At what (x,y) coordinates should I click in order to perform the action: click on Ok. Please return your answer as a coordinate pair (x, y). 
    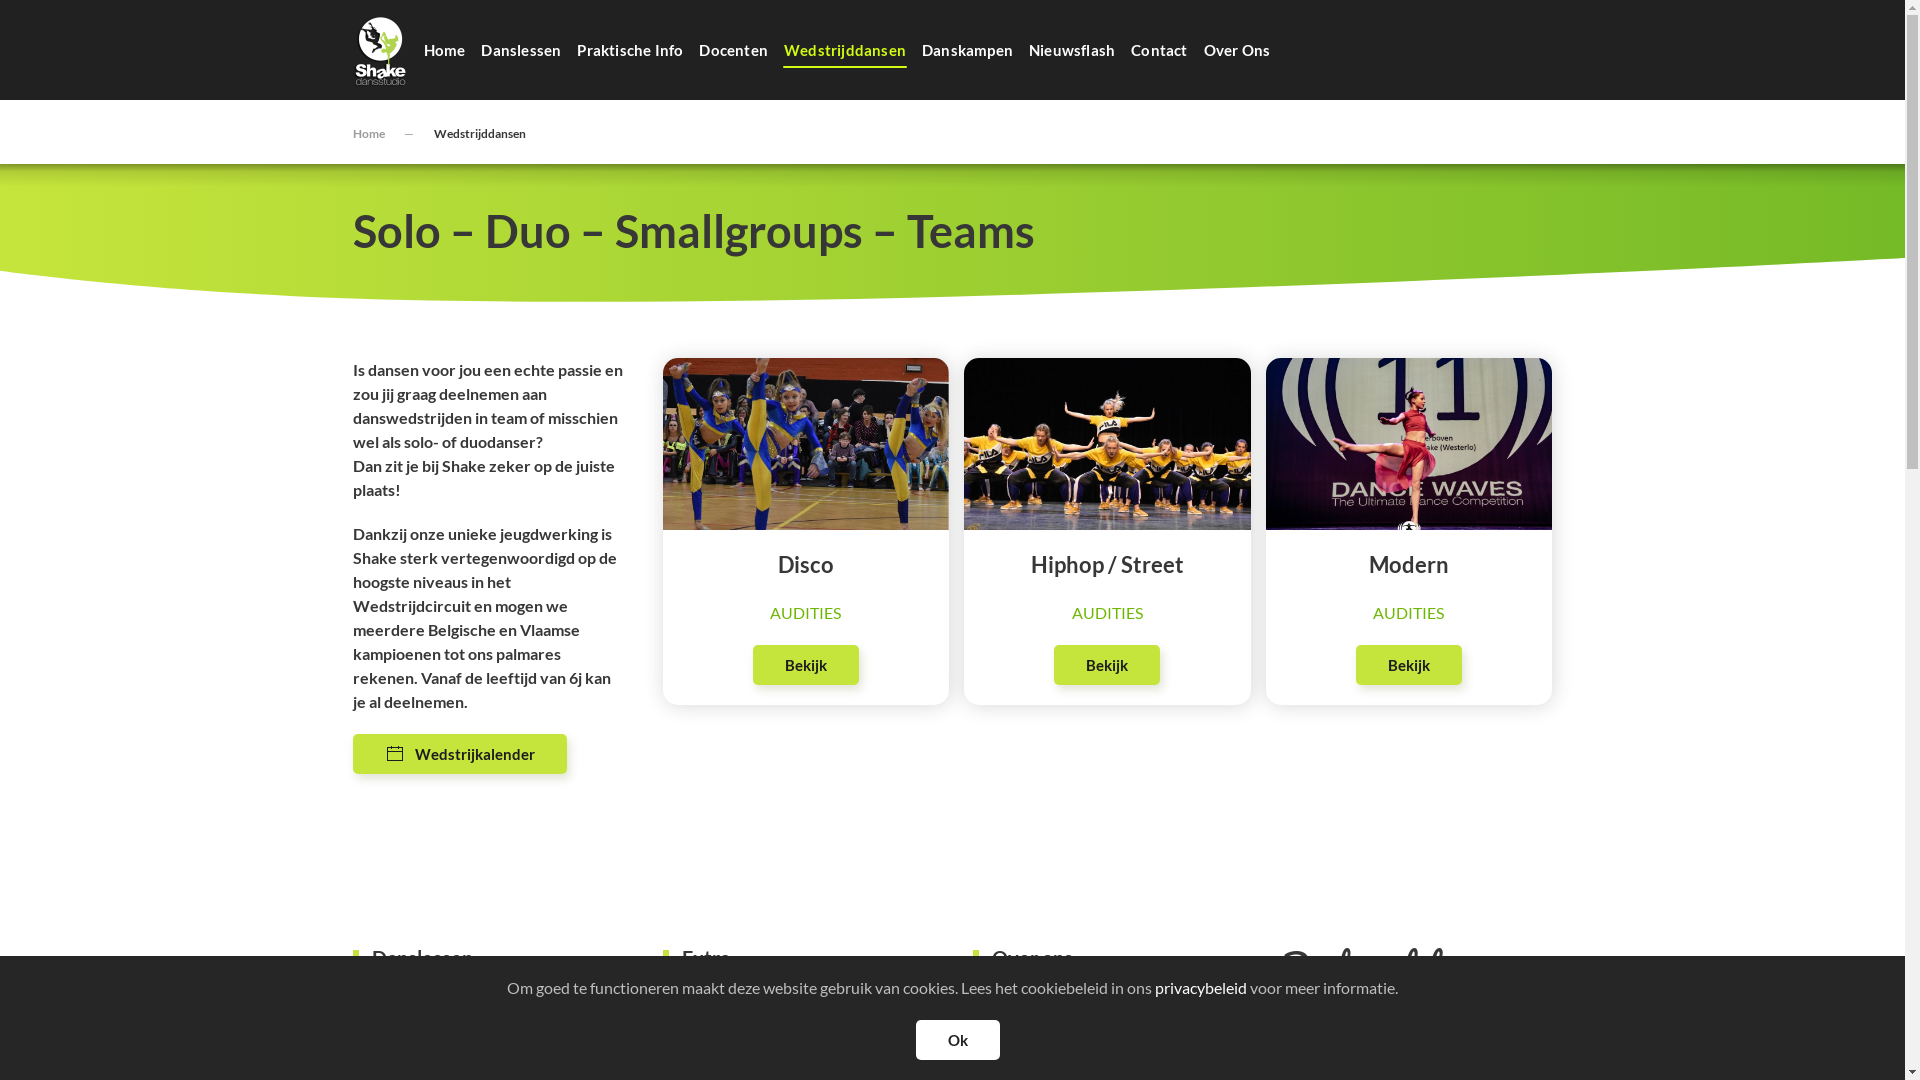
    Looking at the image, I should click on (958, 1040).